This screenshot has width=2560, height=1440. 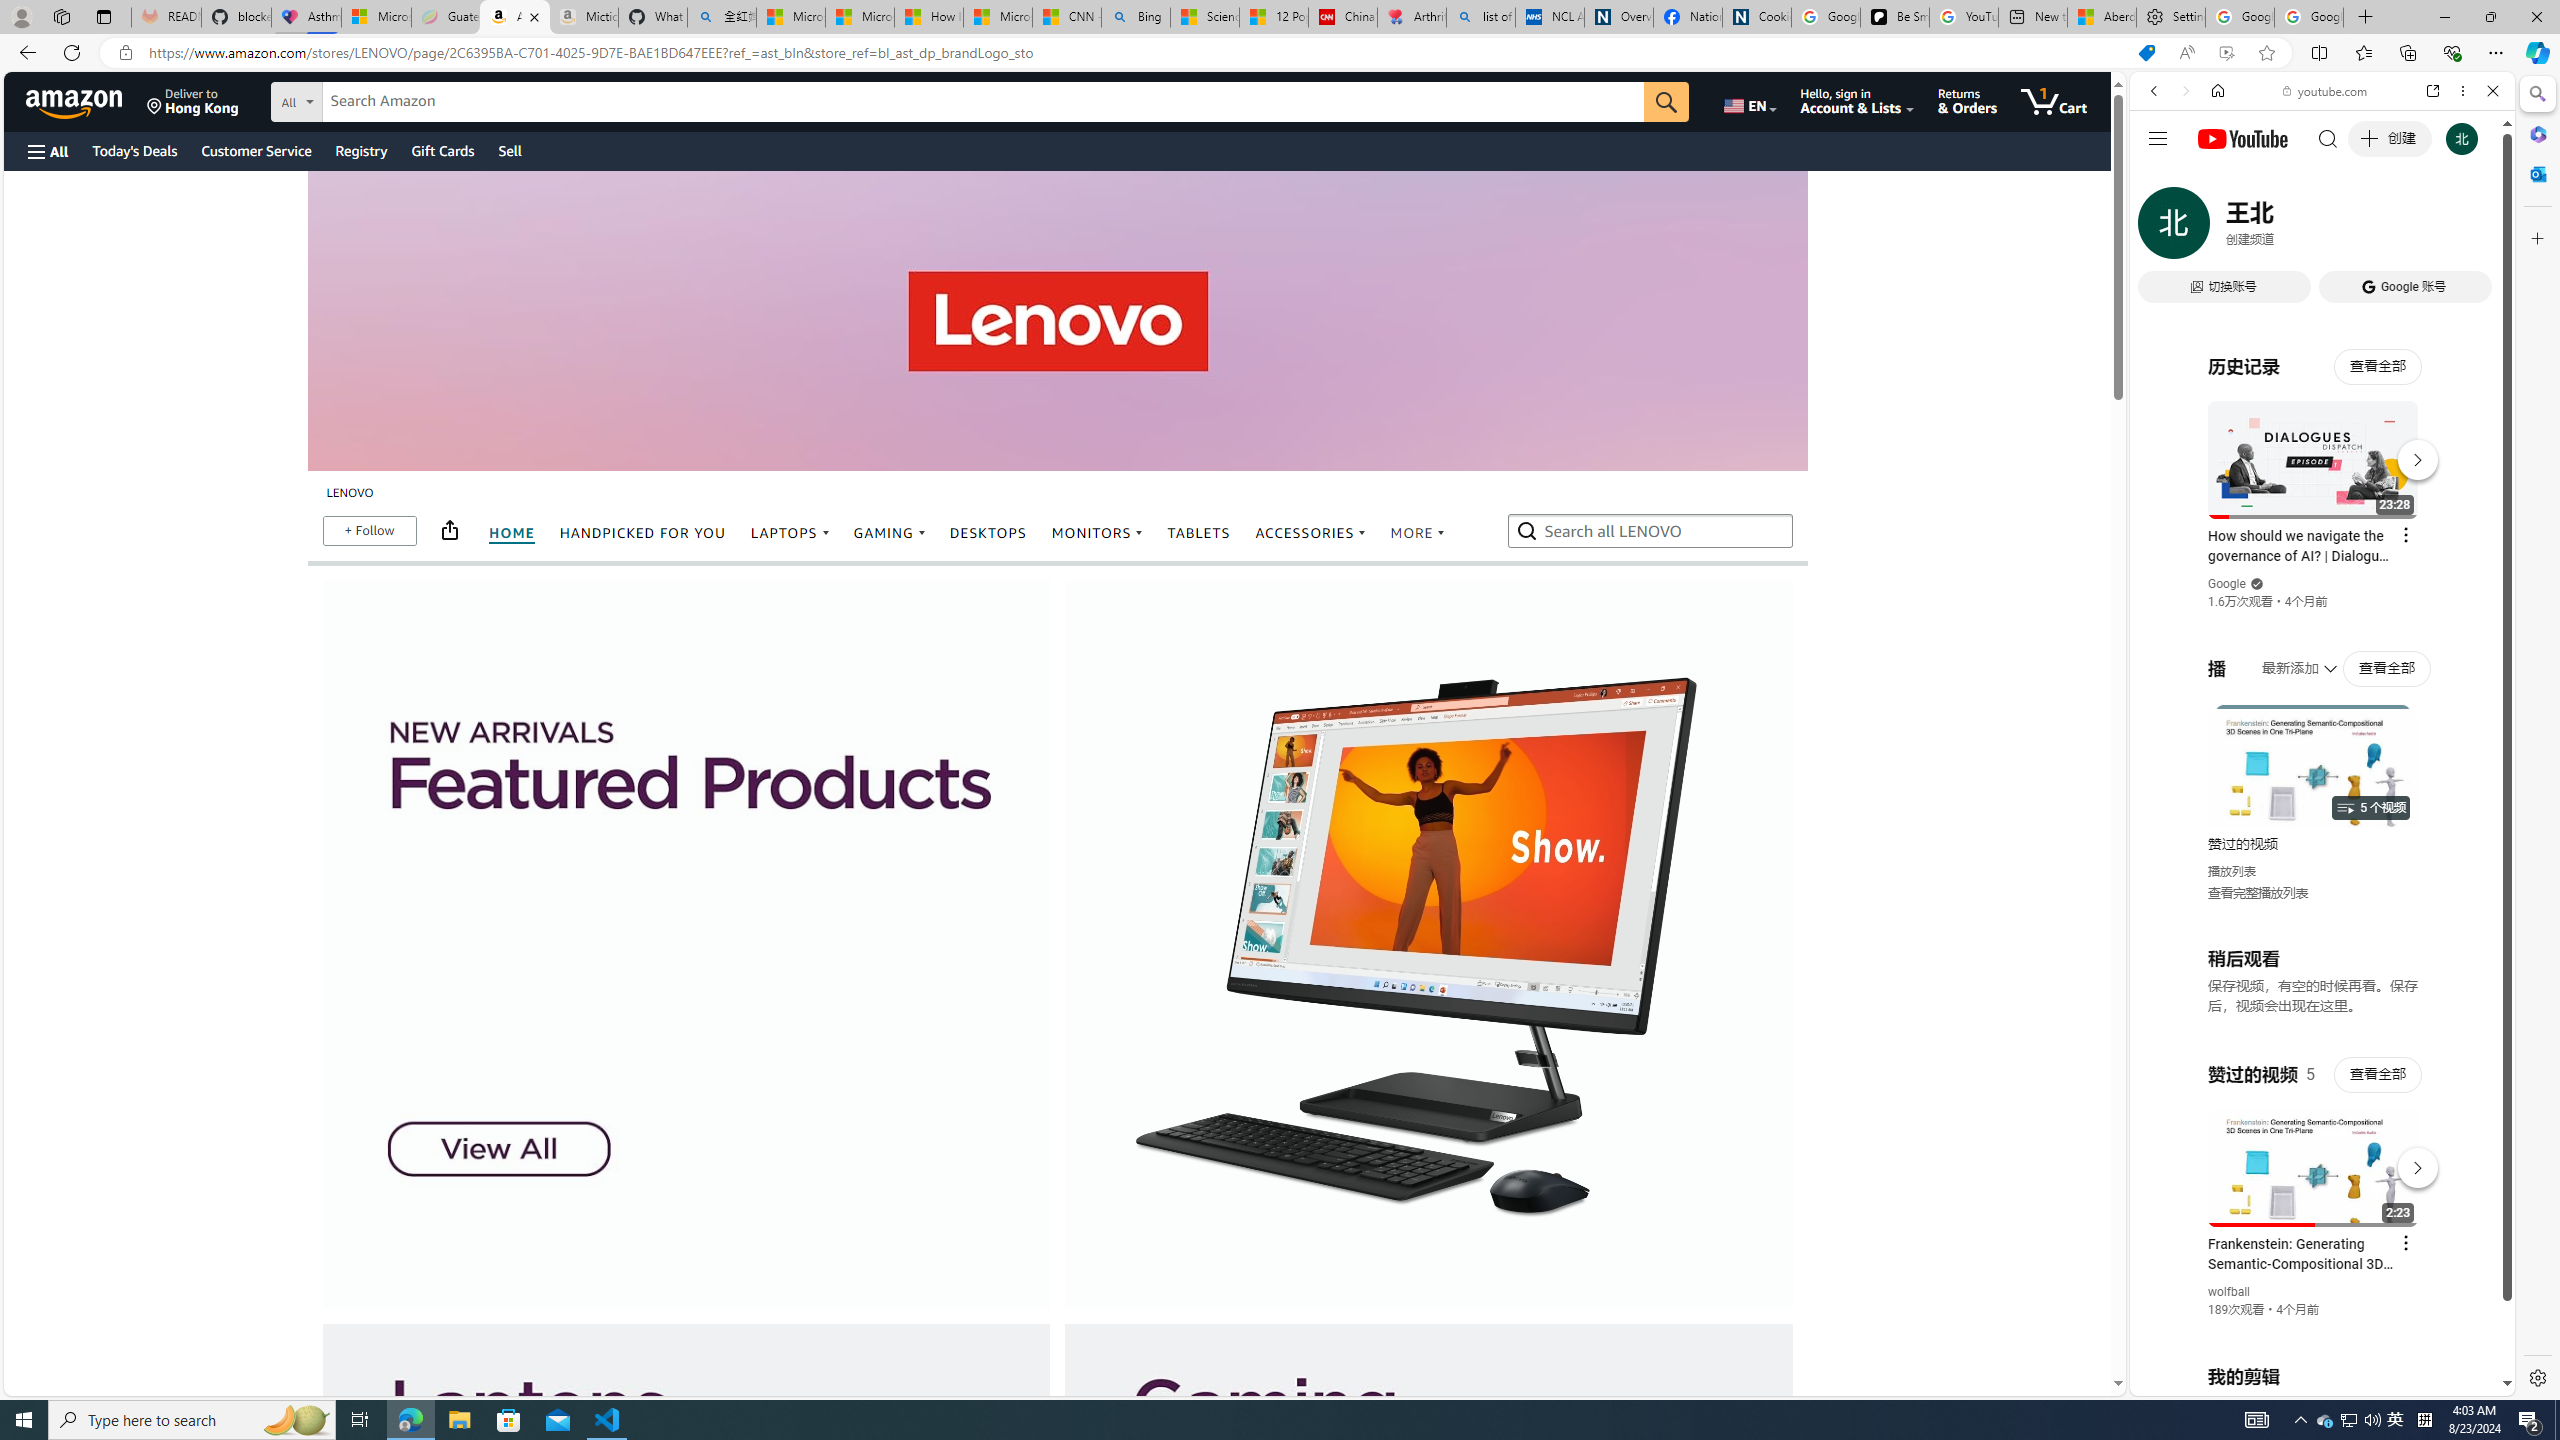 I want to click on TABLETS, so click(x=1199, y=534).